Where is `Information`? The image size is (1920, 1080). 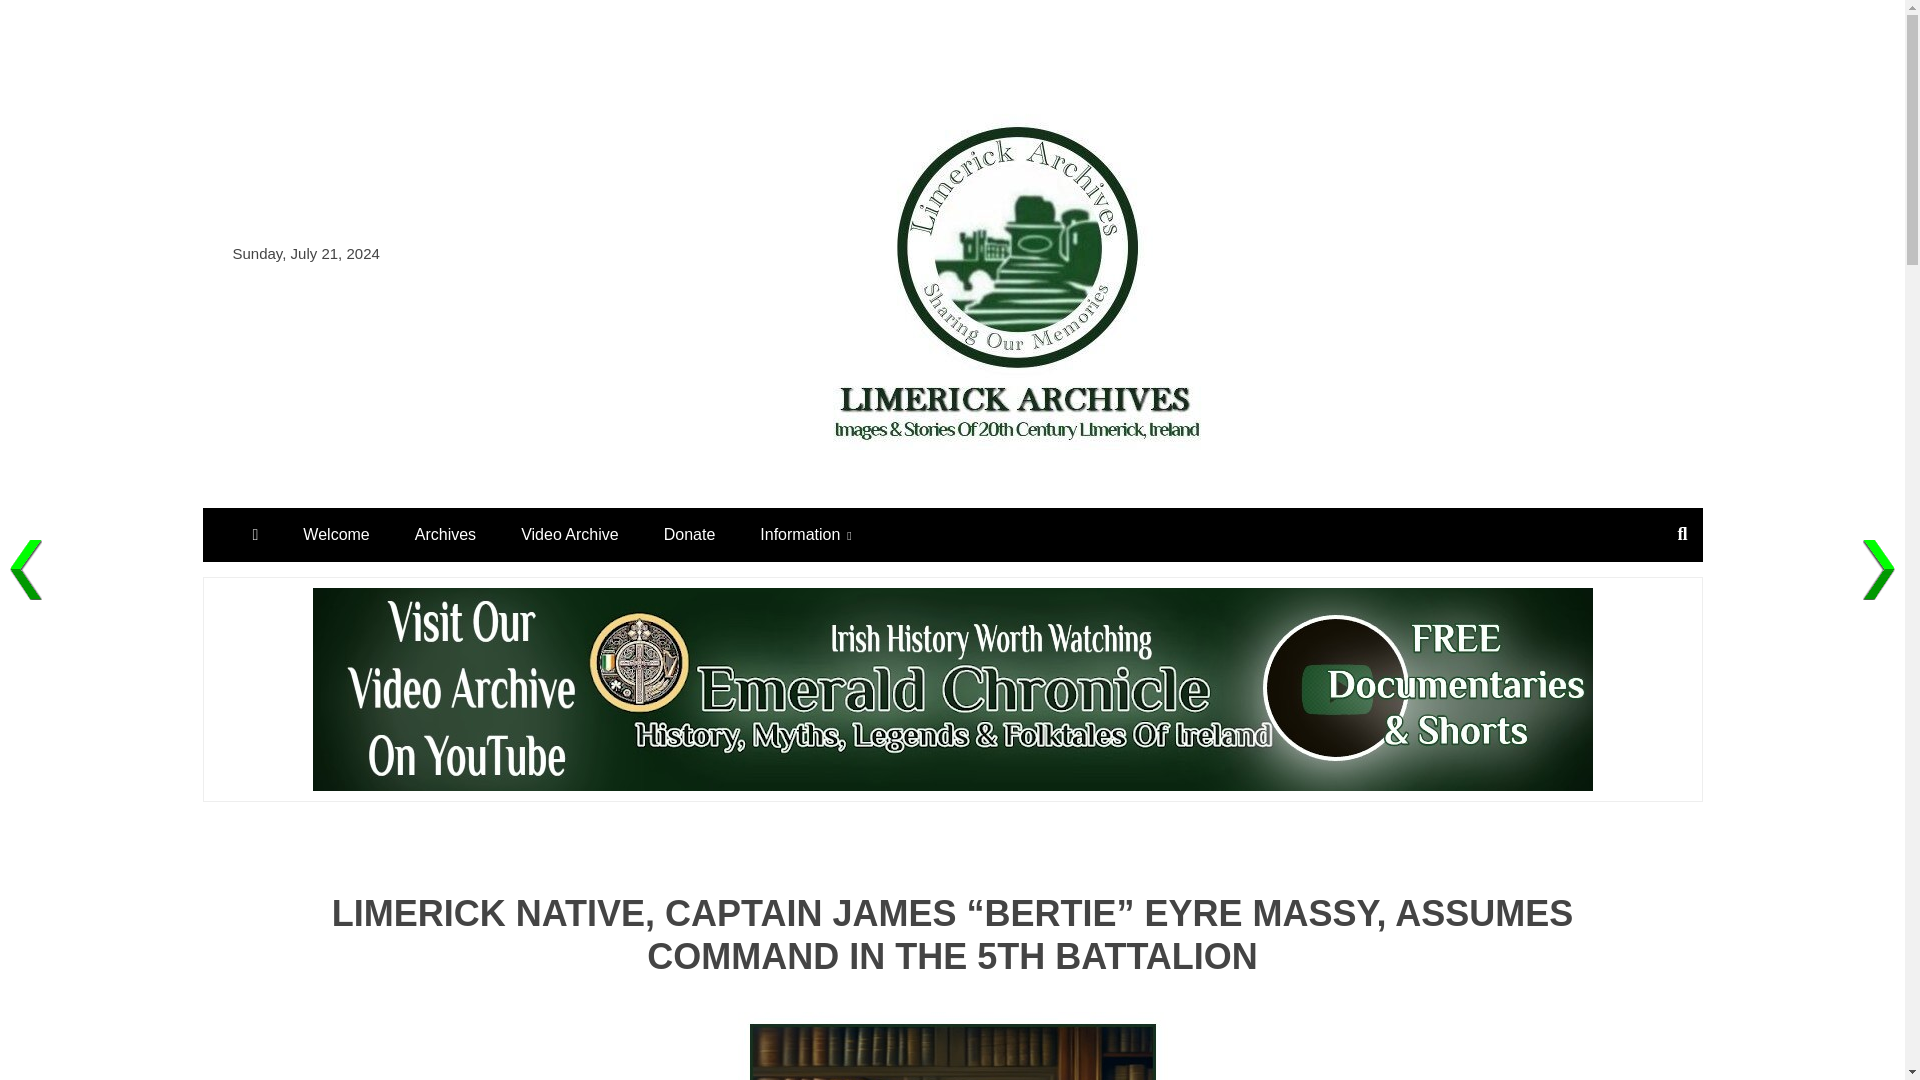
Information is located at coordinates (805, 534).